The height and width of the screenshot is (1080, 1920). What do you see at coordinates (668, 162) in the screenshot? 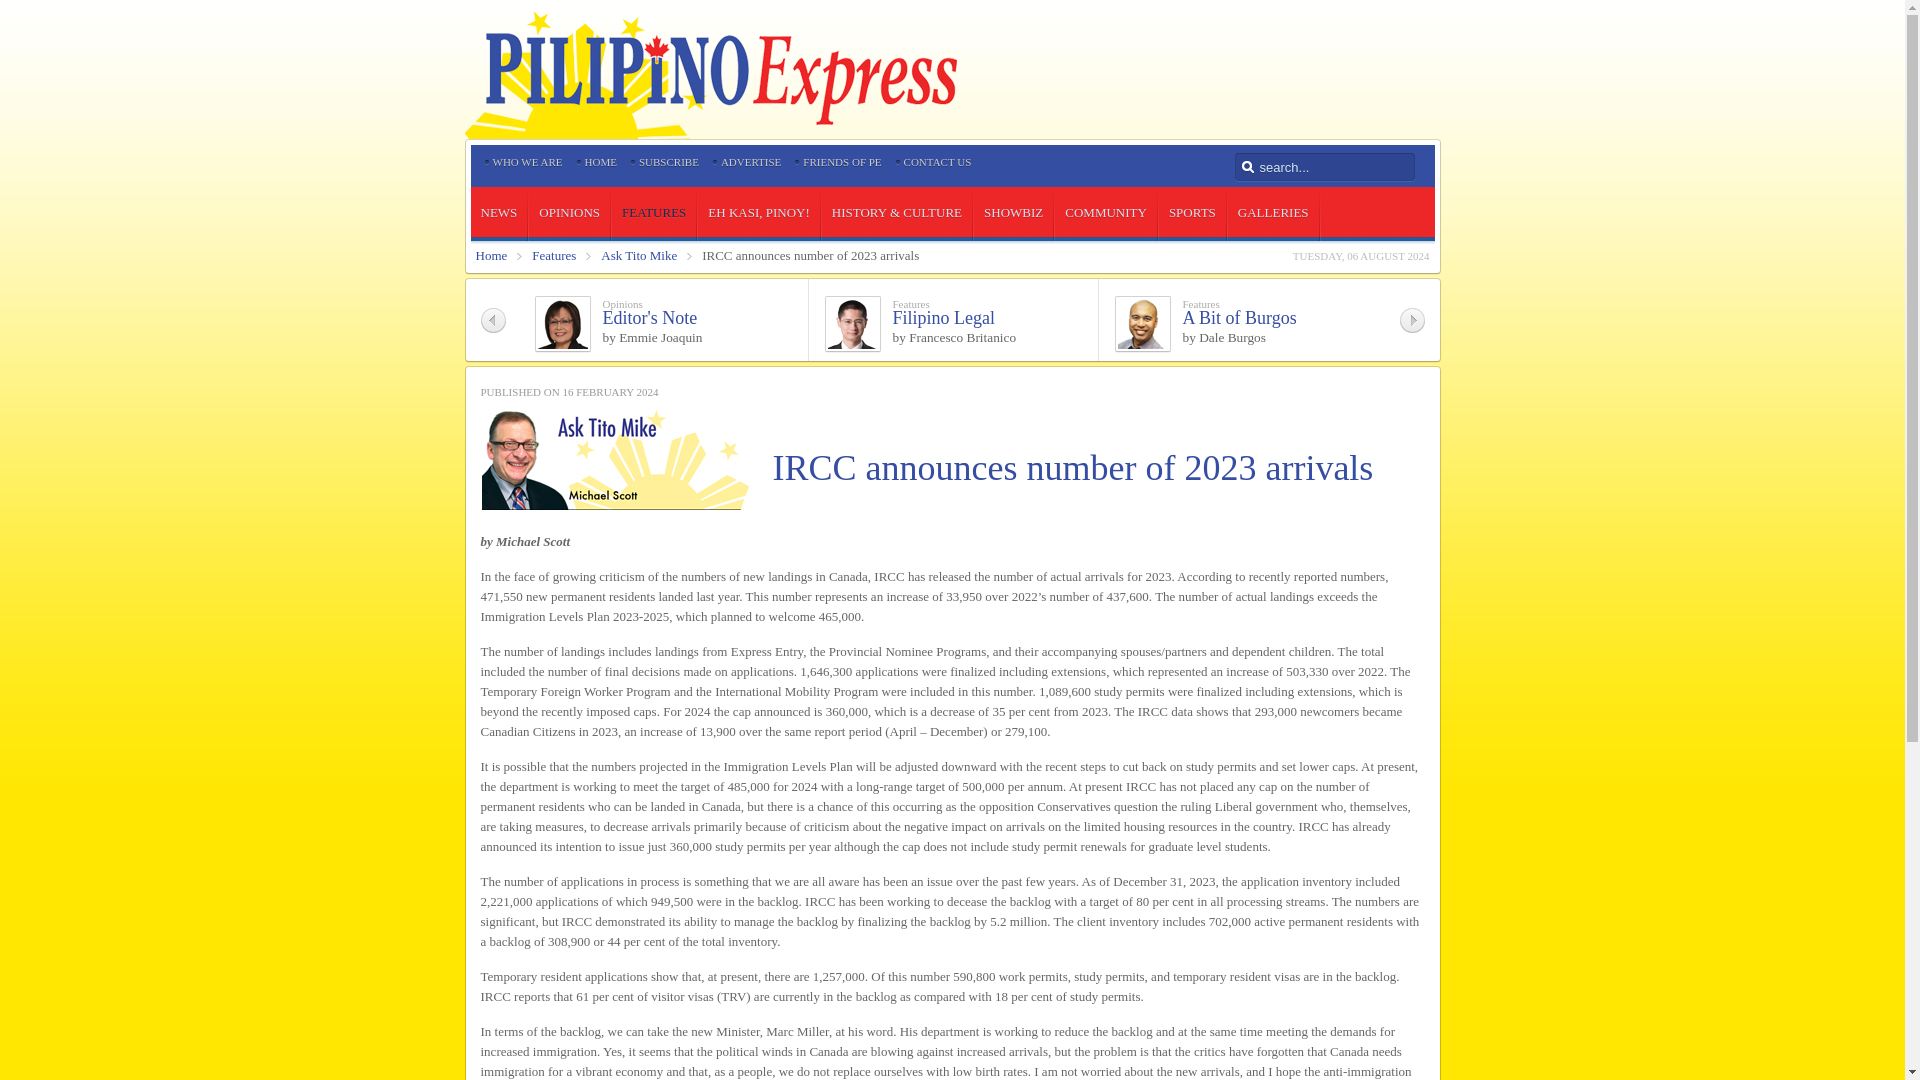
I see `SUBSCRIBE` at bounding box center [668, 162].